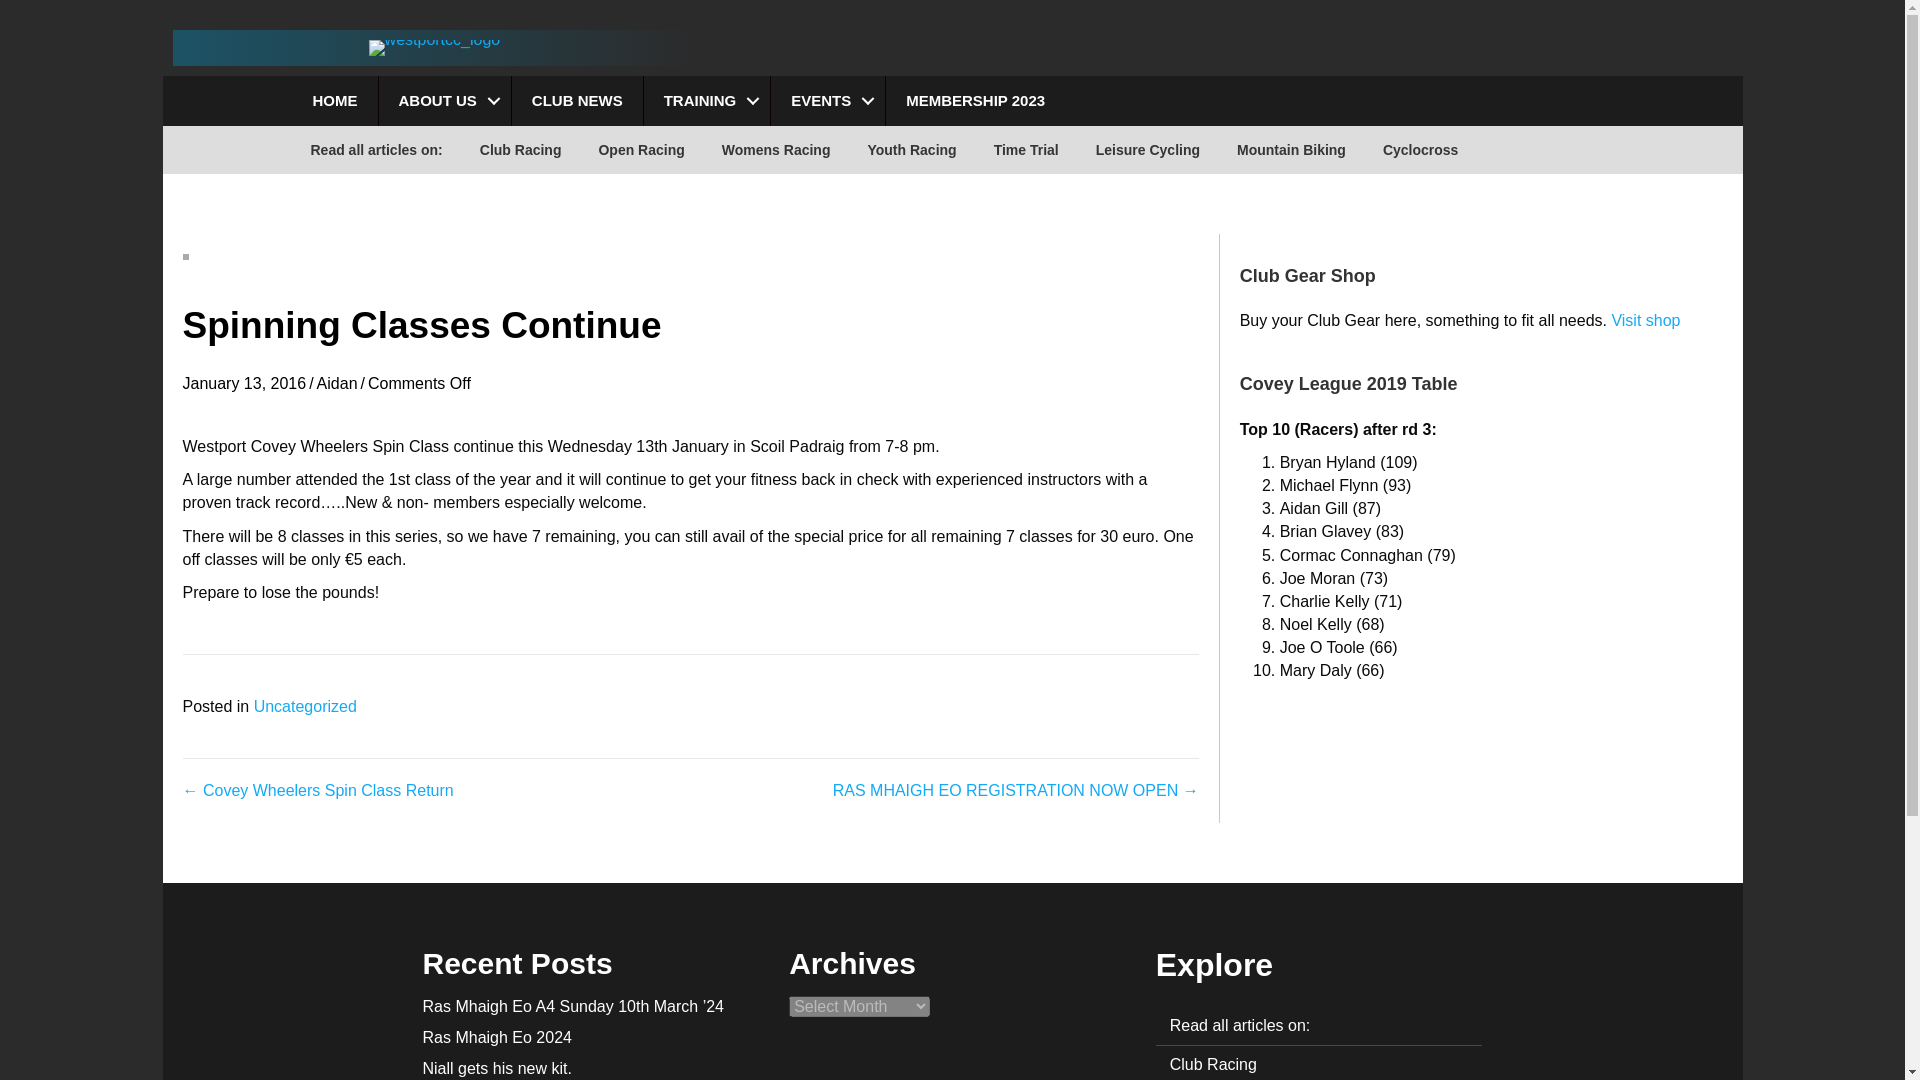 The height and width of the screenshot is (1080, 1920). Describe the element at coordinates (496, 1038) in the screenshot. I see `Ras Mhaigh Eo 2024` at that location.